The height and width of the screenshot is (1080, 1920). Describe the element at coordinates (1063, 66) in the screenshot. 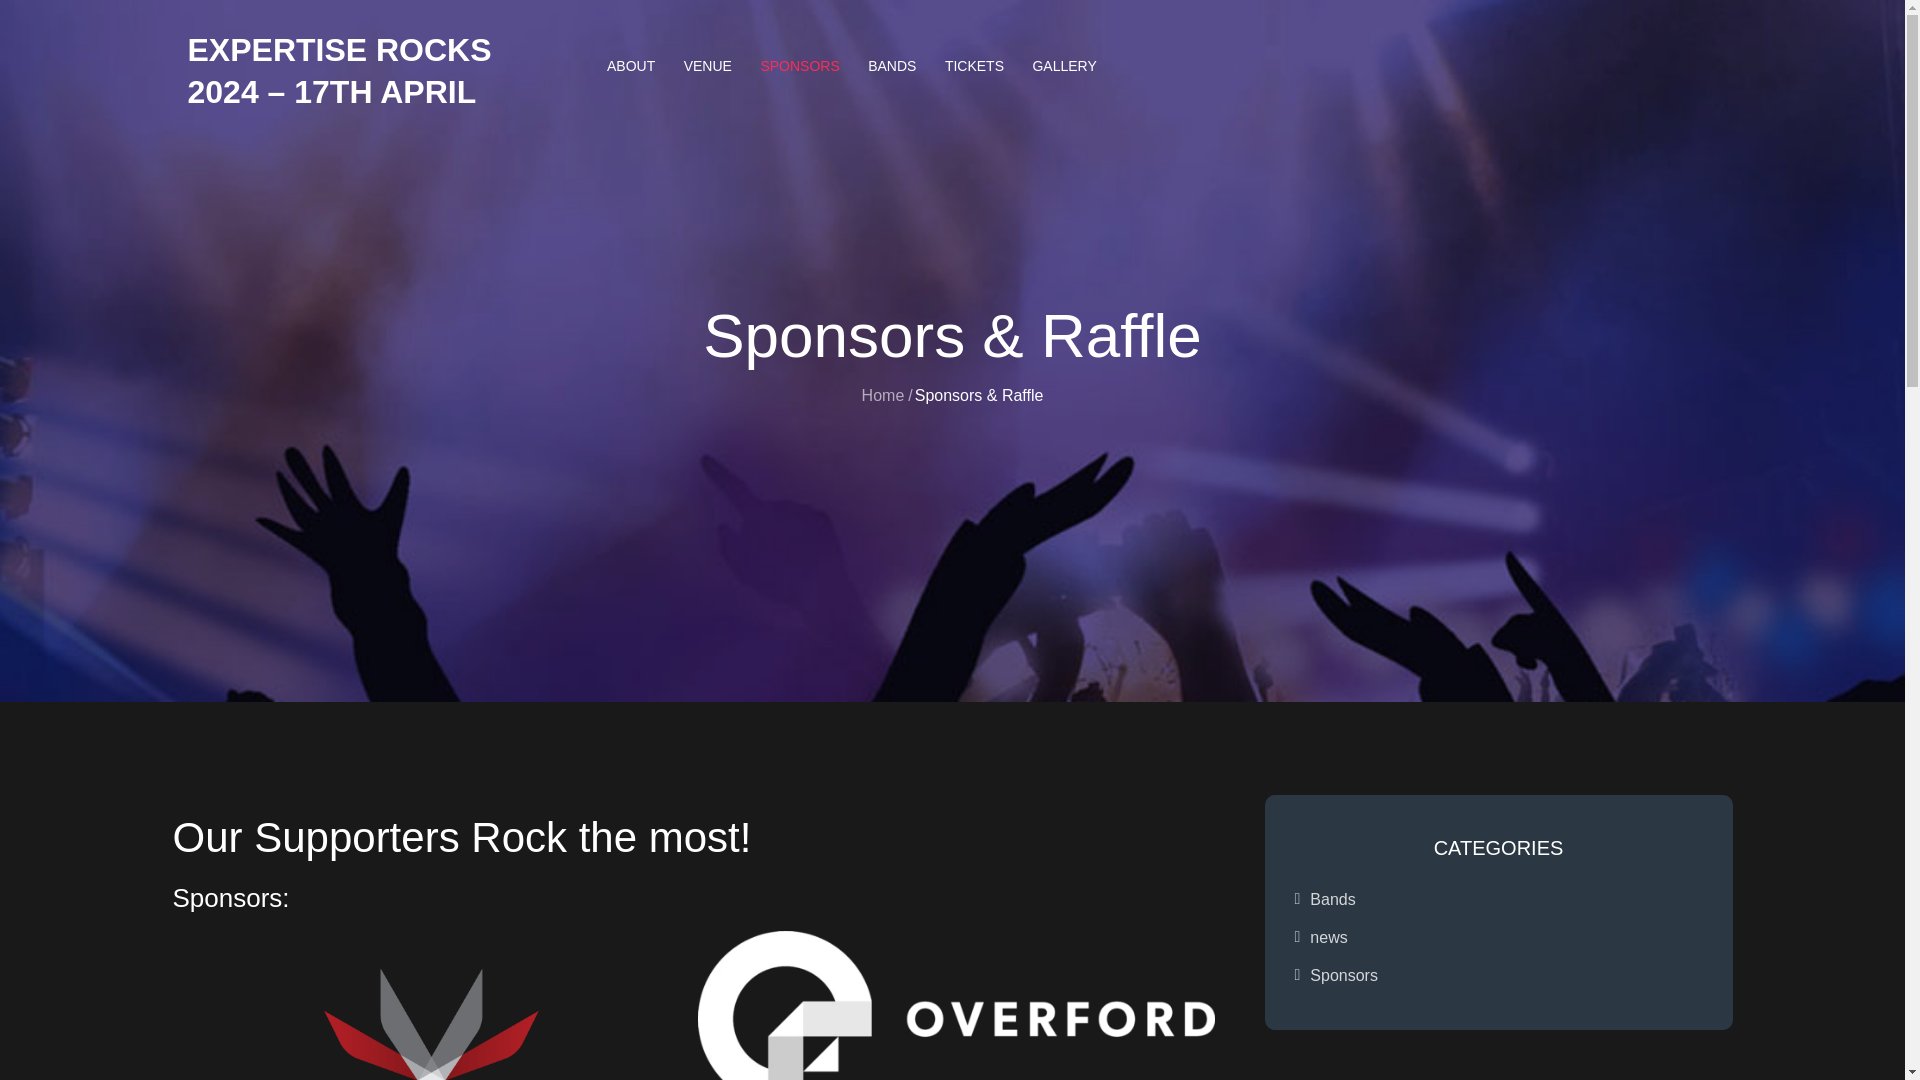

I see `GALLERY` at that location.